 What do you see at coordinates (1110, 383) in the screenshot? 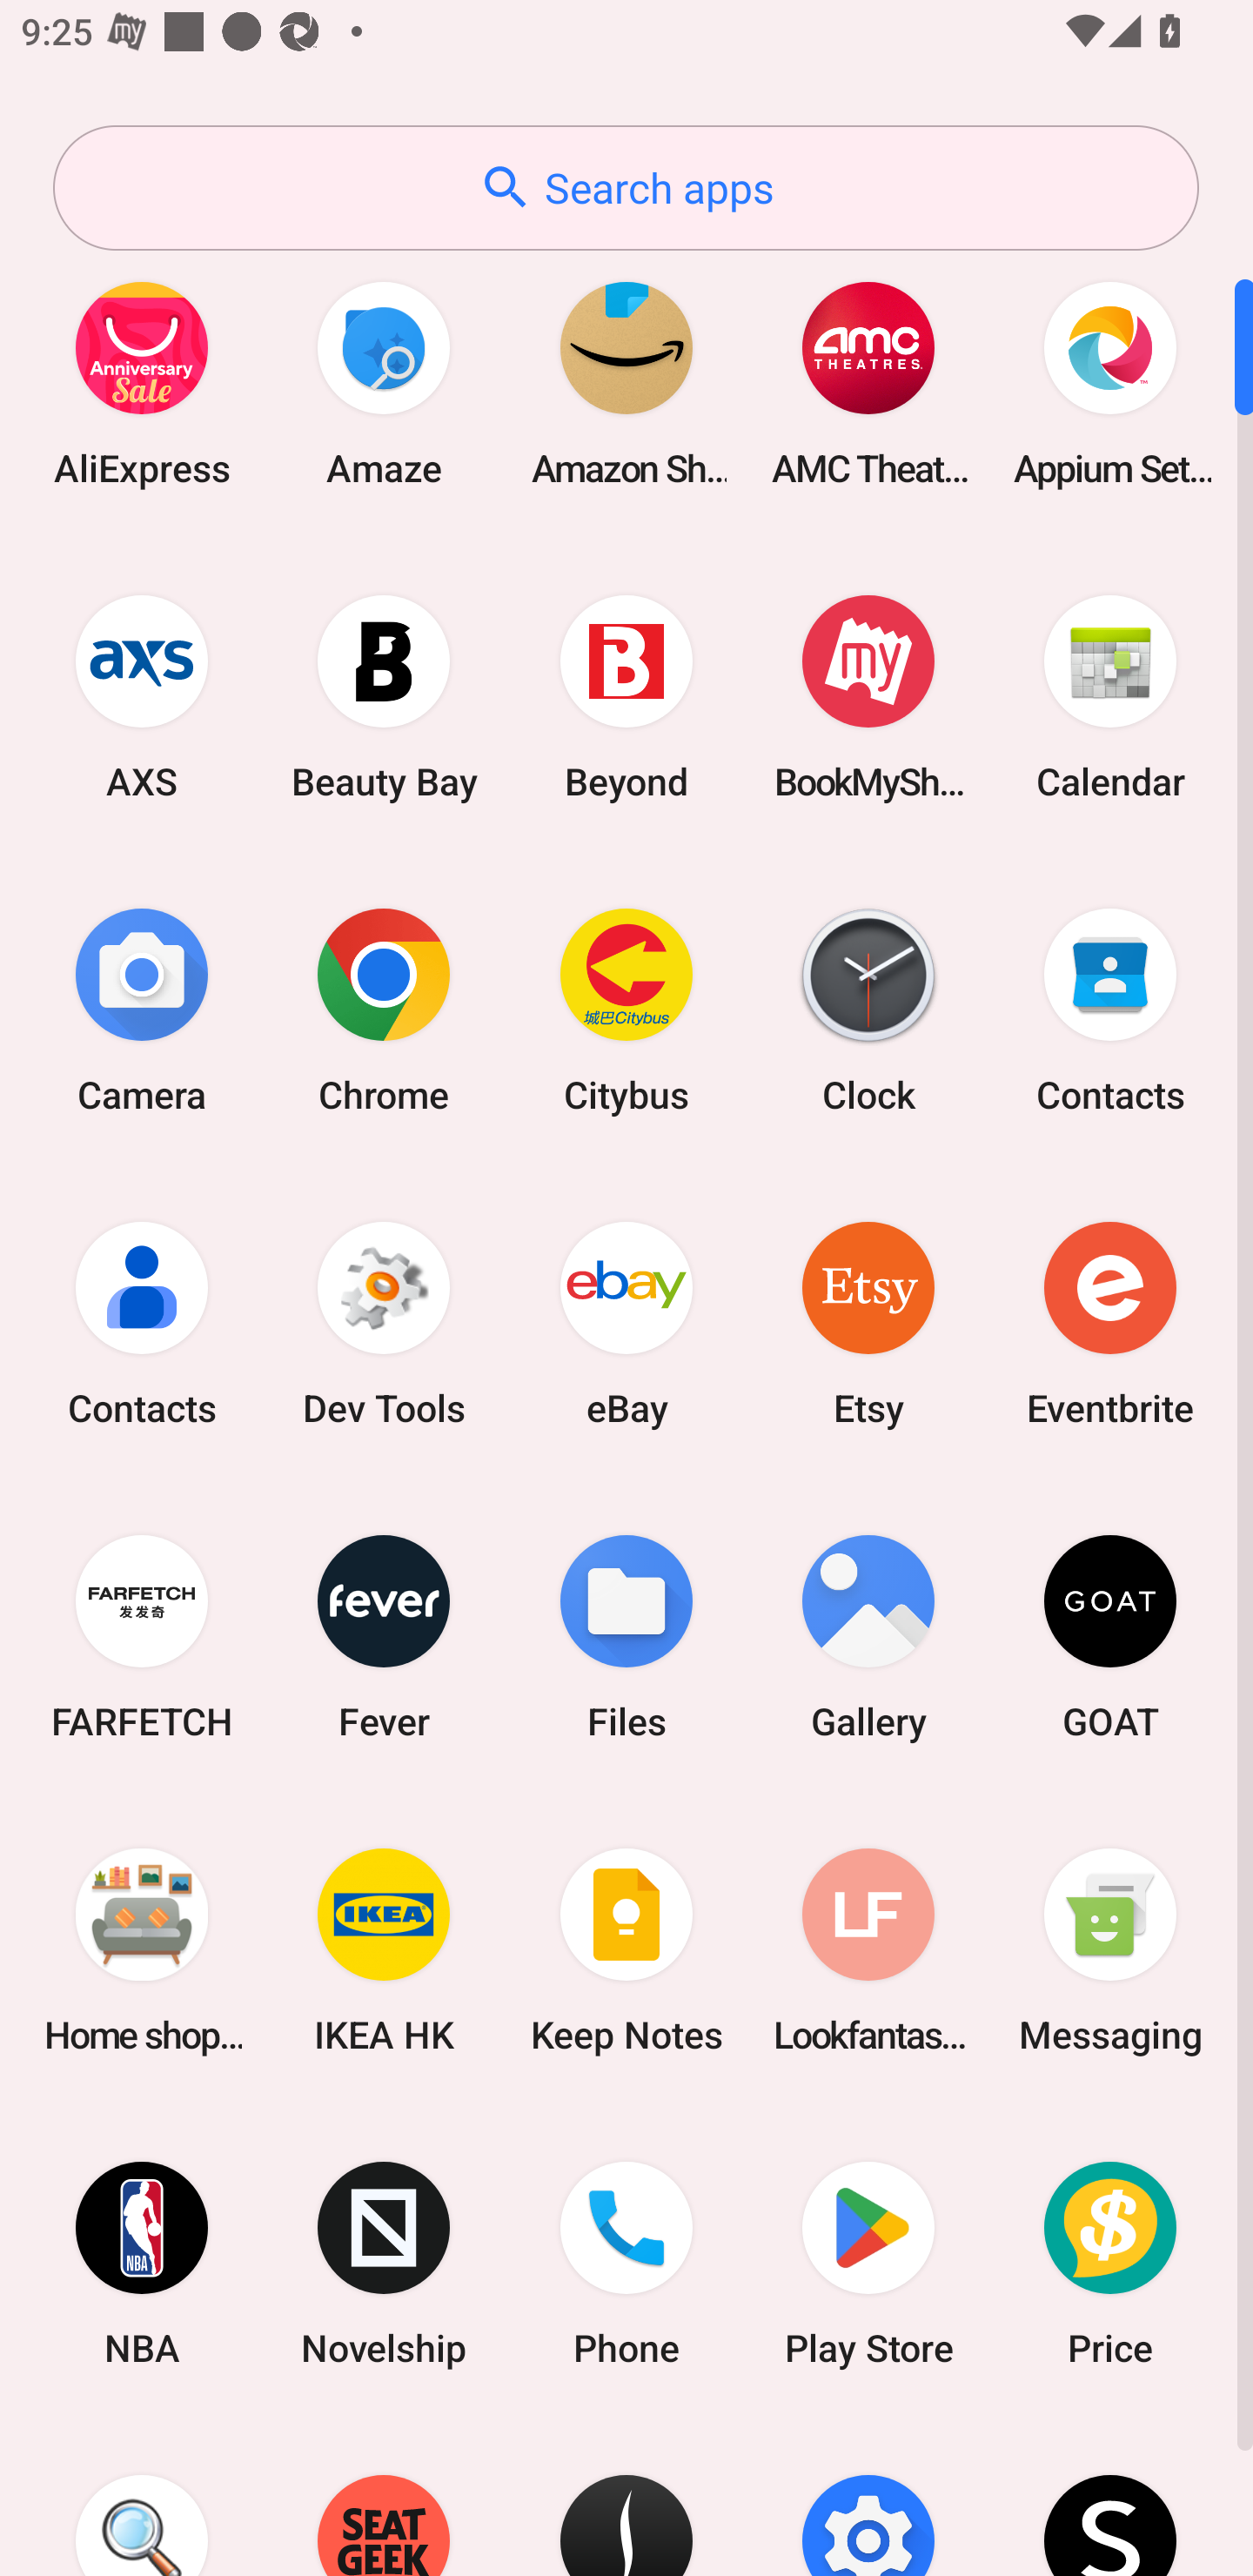
I see `Appium Settings` at bounding box center [1110, 383].